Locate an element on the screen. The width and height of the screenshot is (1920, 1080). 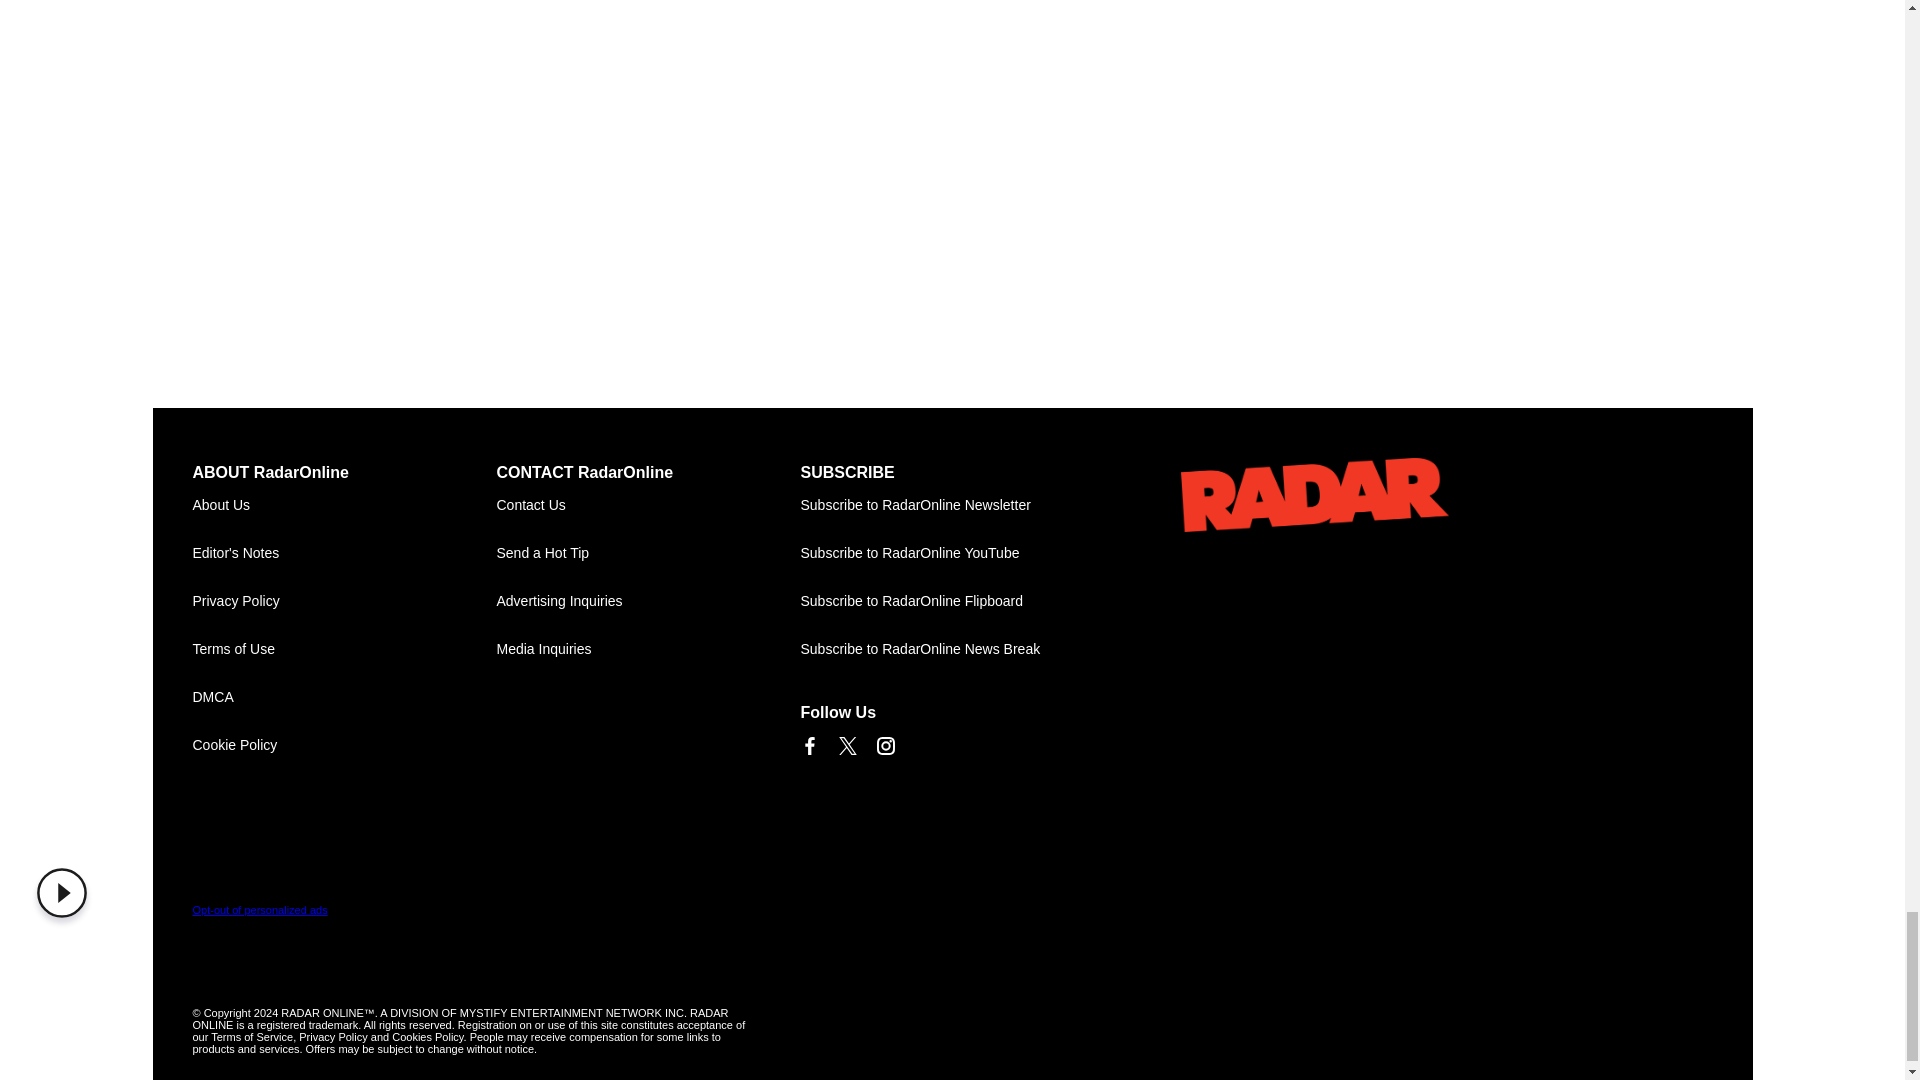
Link to Instagram is located at coordinates (884, 745).